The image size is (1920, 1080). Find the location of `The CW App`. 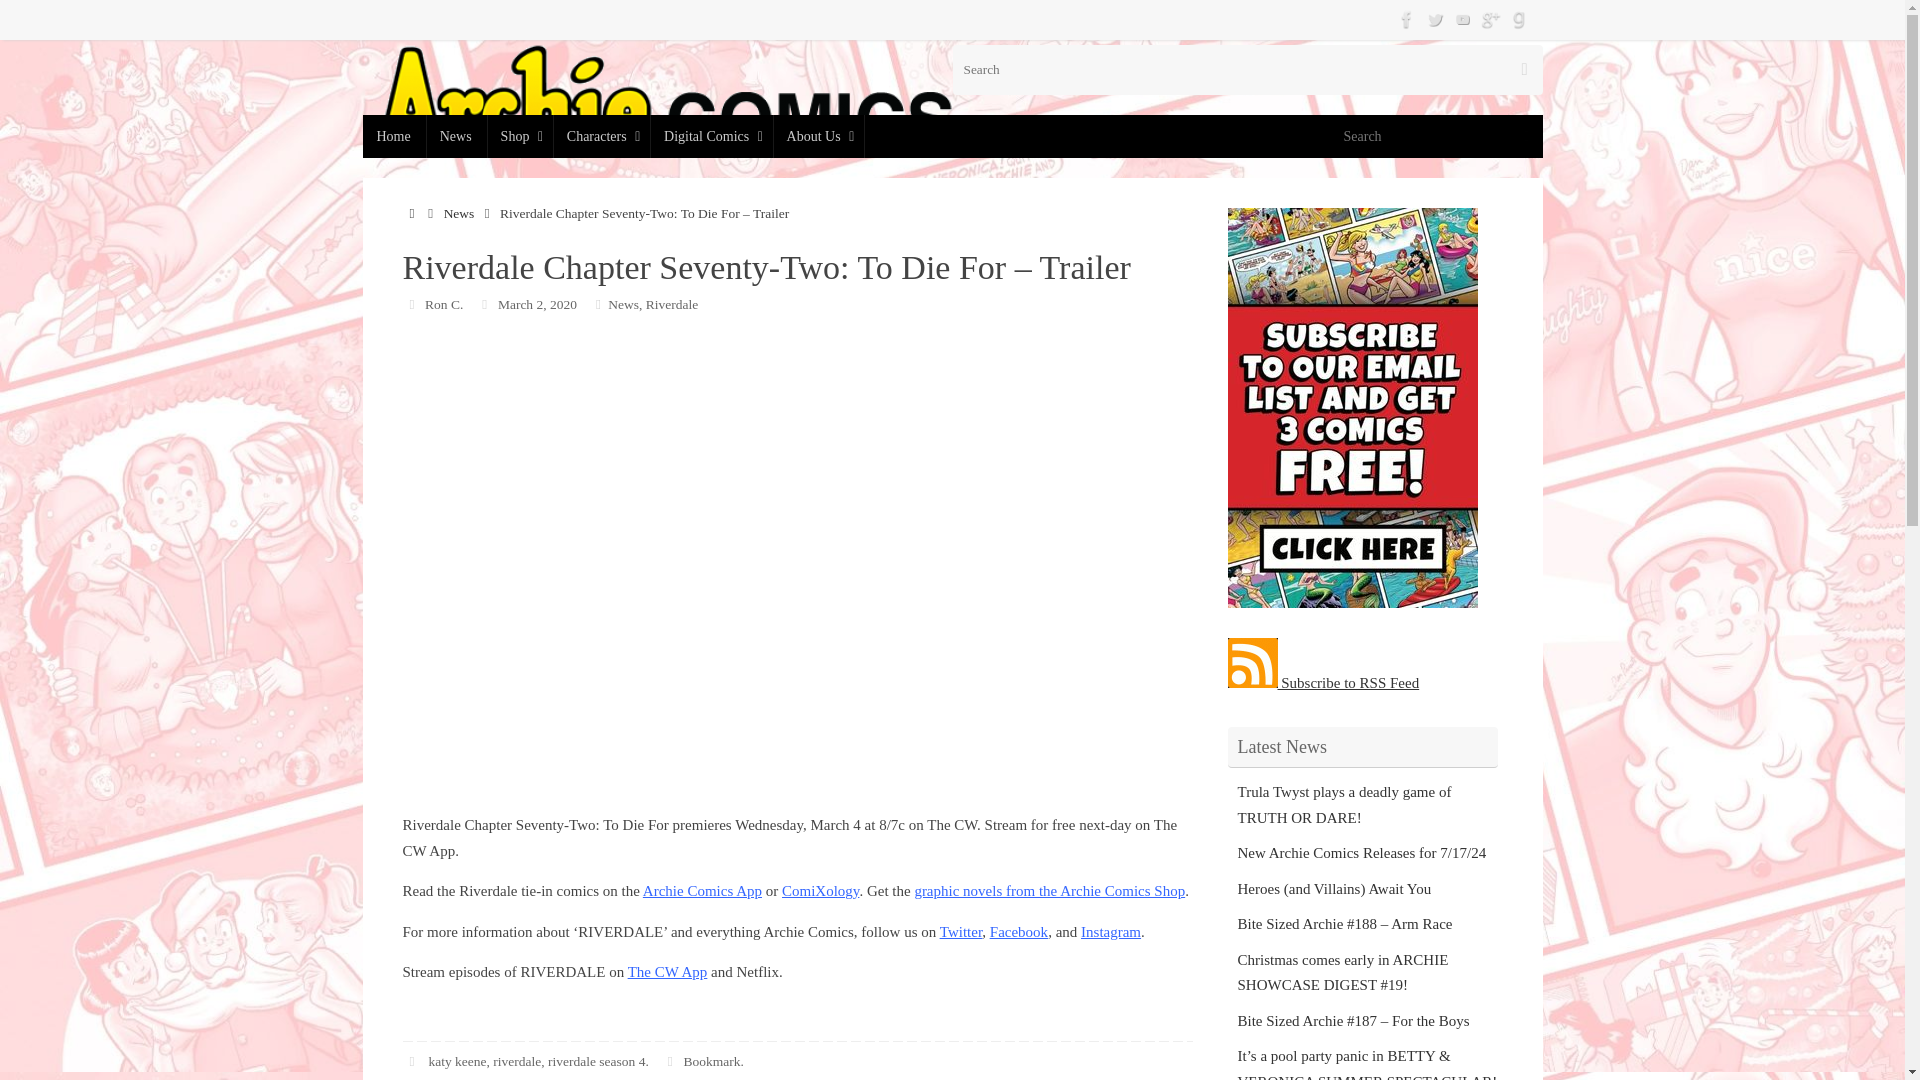

The CW App is located at coordinates (668, 972).